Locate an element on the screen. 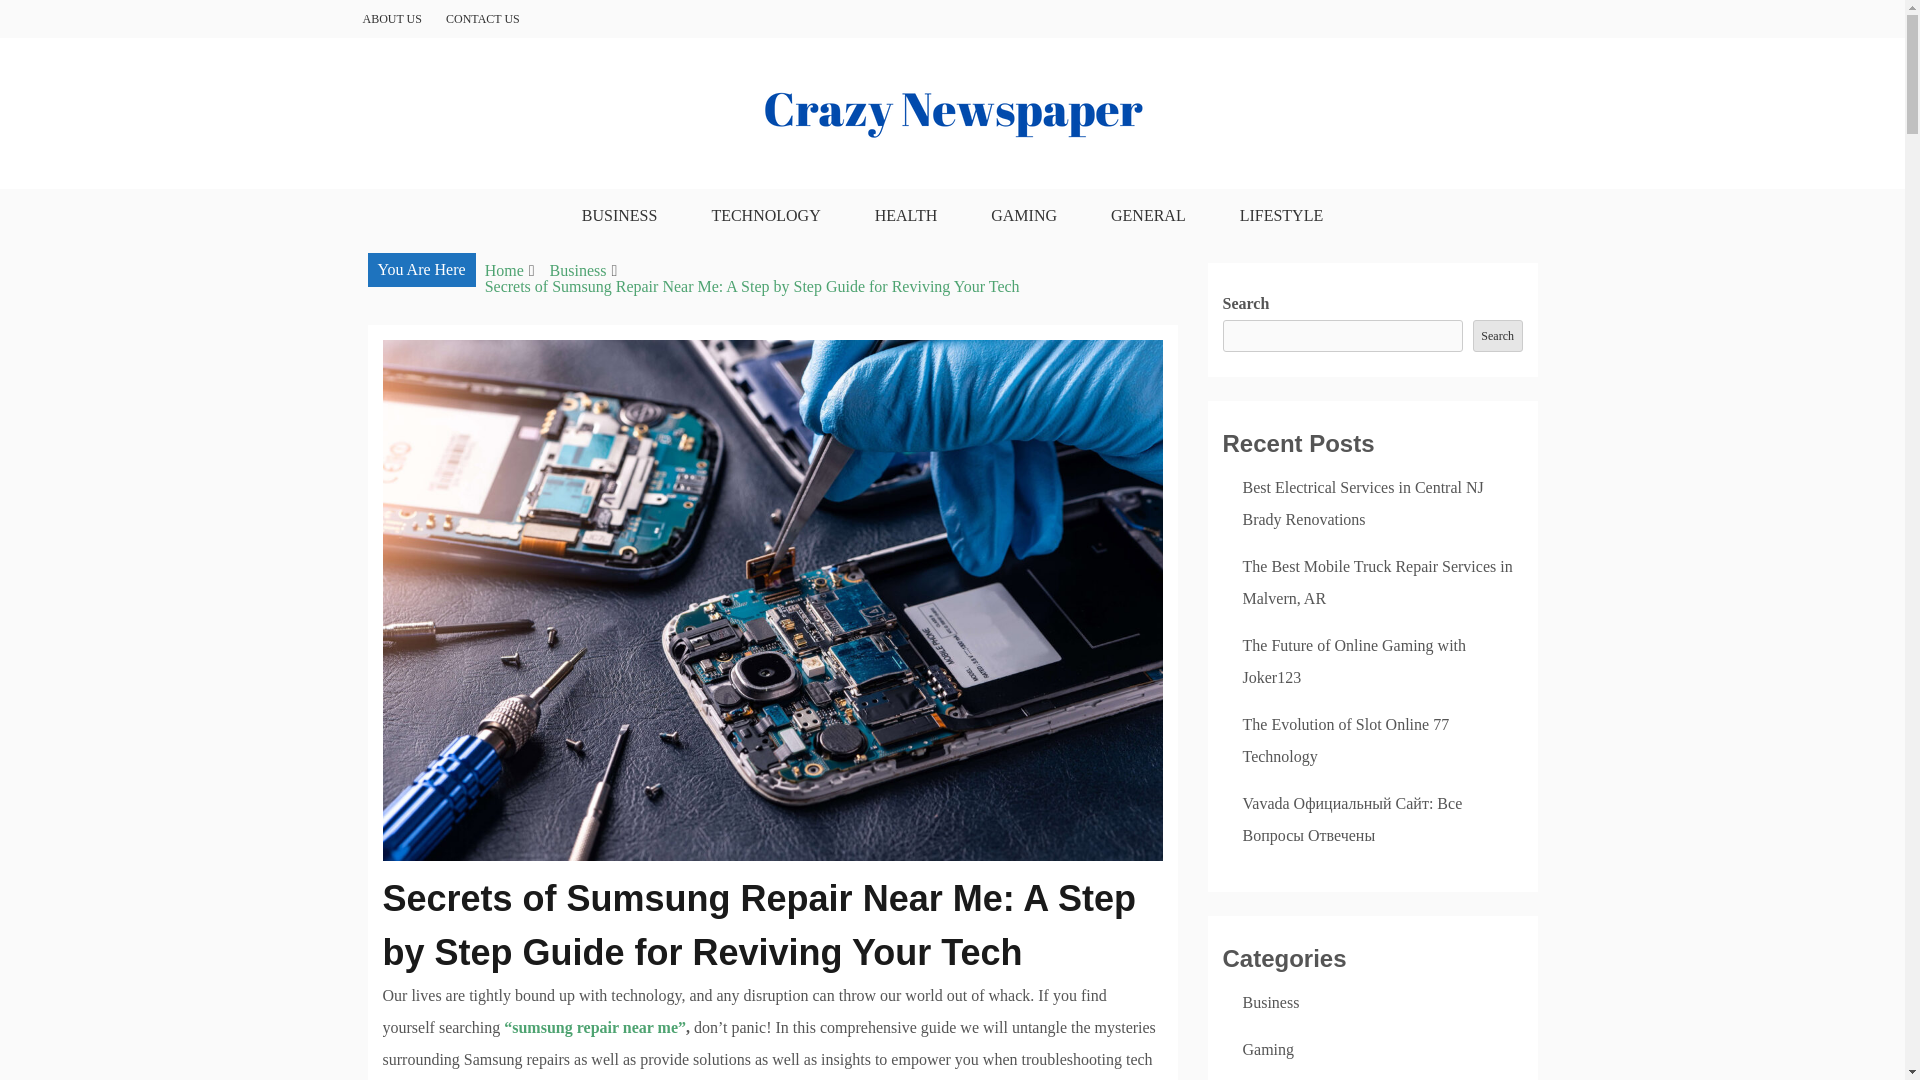 Image resolution: width=1920 pixels, height=1080 pixels. GENERAL is located at coordinates (1148, 216).